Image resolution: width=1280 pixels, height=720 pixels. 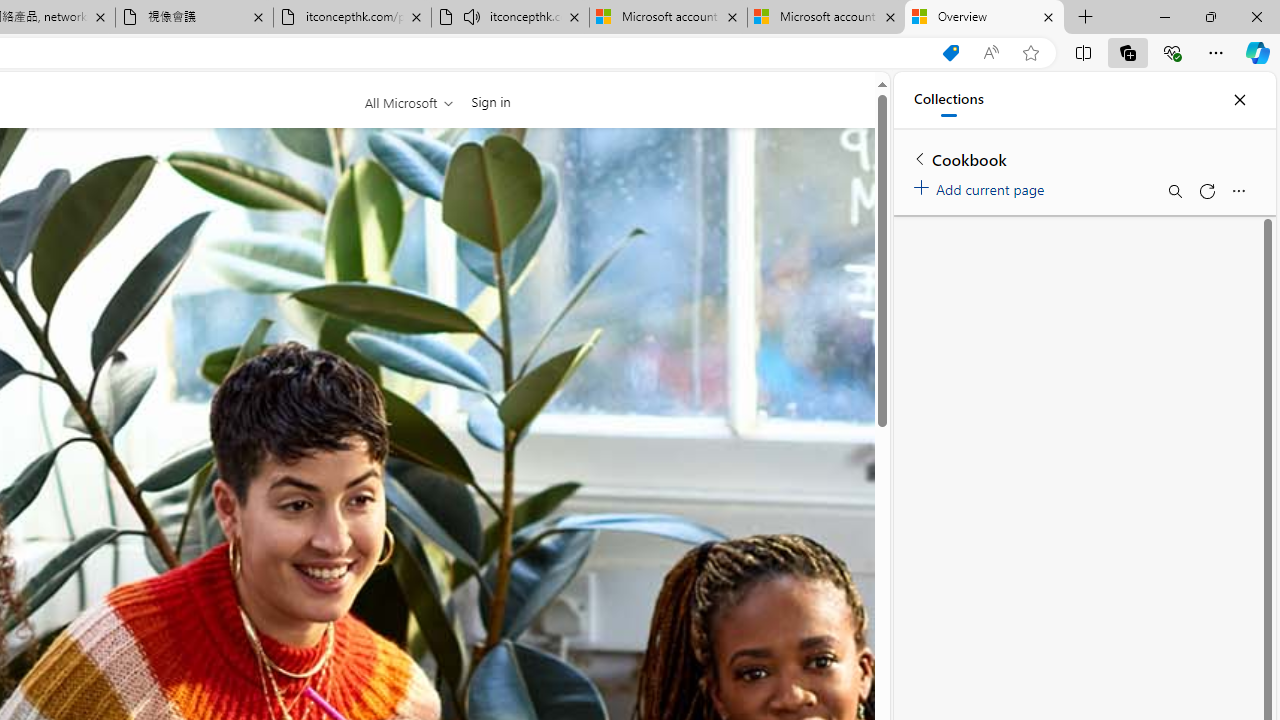 I want to click on Add current page, so click(x=982, y=186).